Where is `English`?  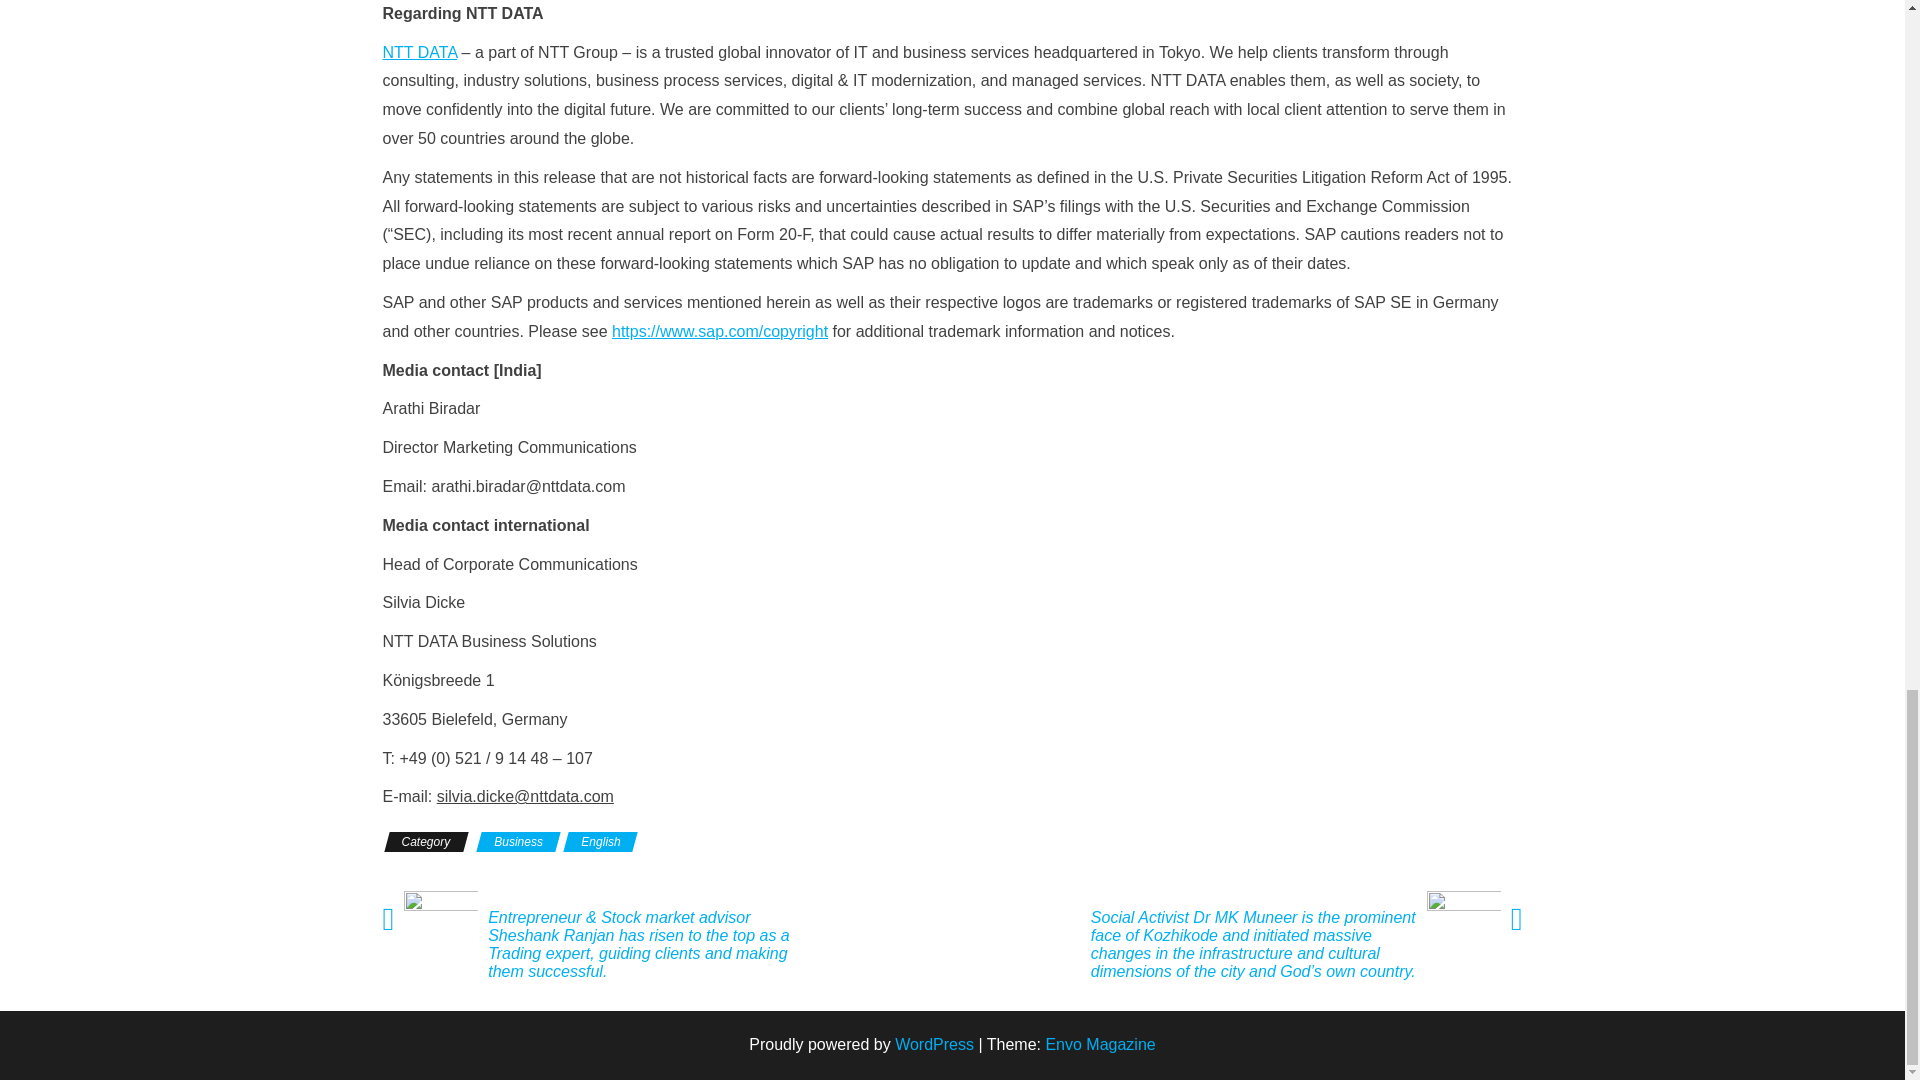 English is located at coordinates (600, 842).